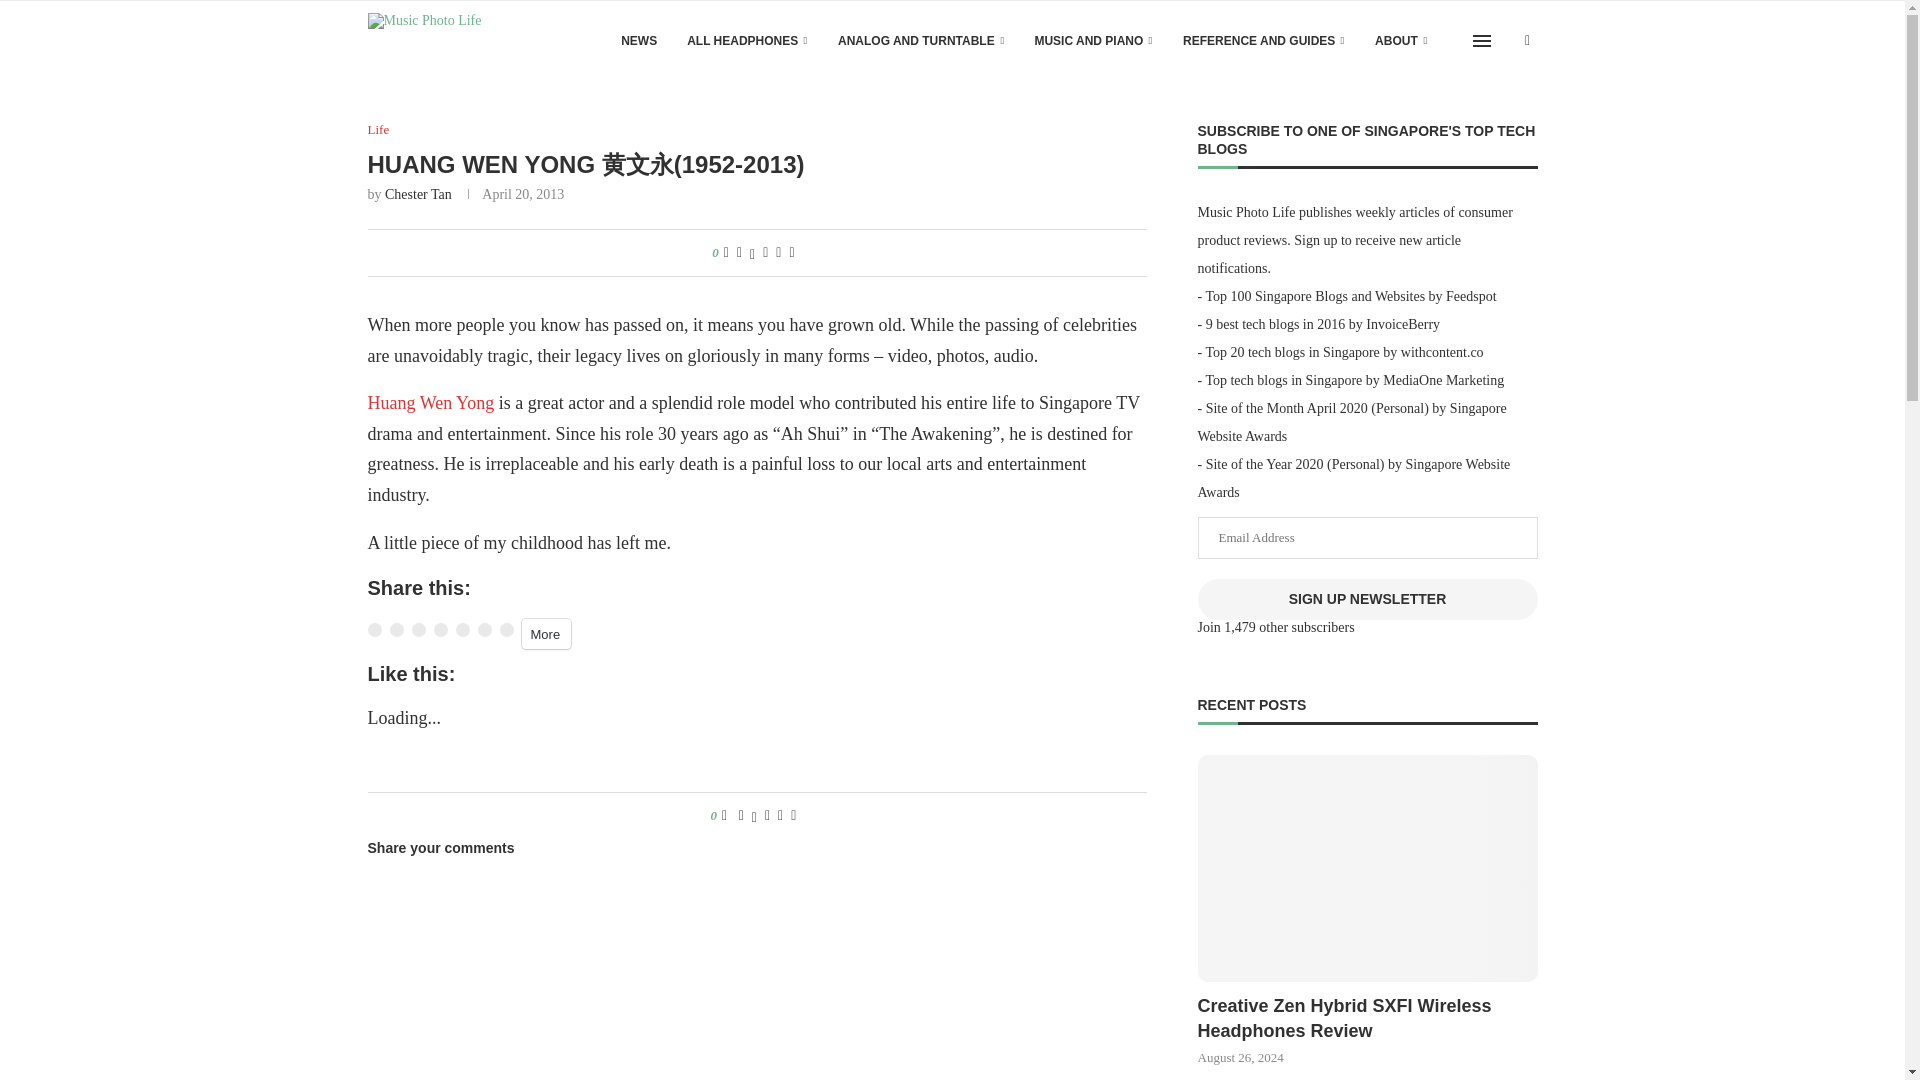  What do you see at coordinates (419, 630) in the screenshot?
I see `Click to share on WhatsApp` at bounding box center [419, 630].